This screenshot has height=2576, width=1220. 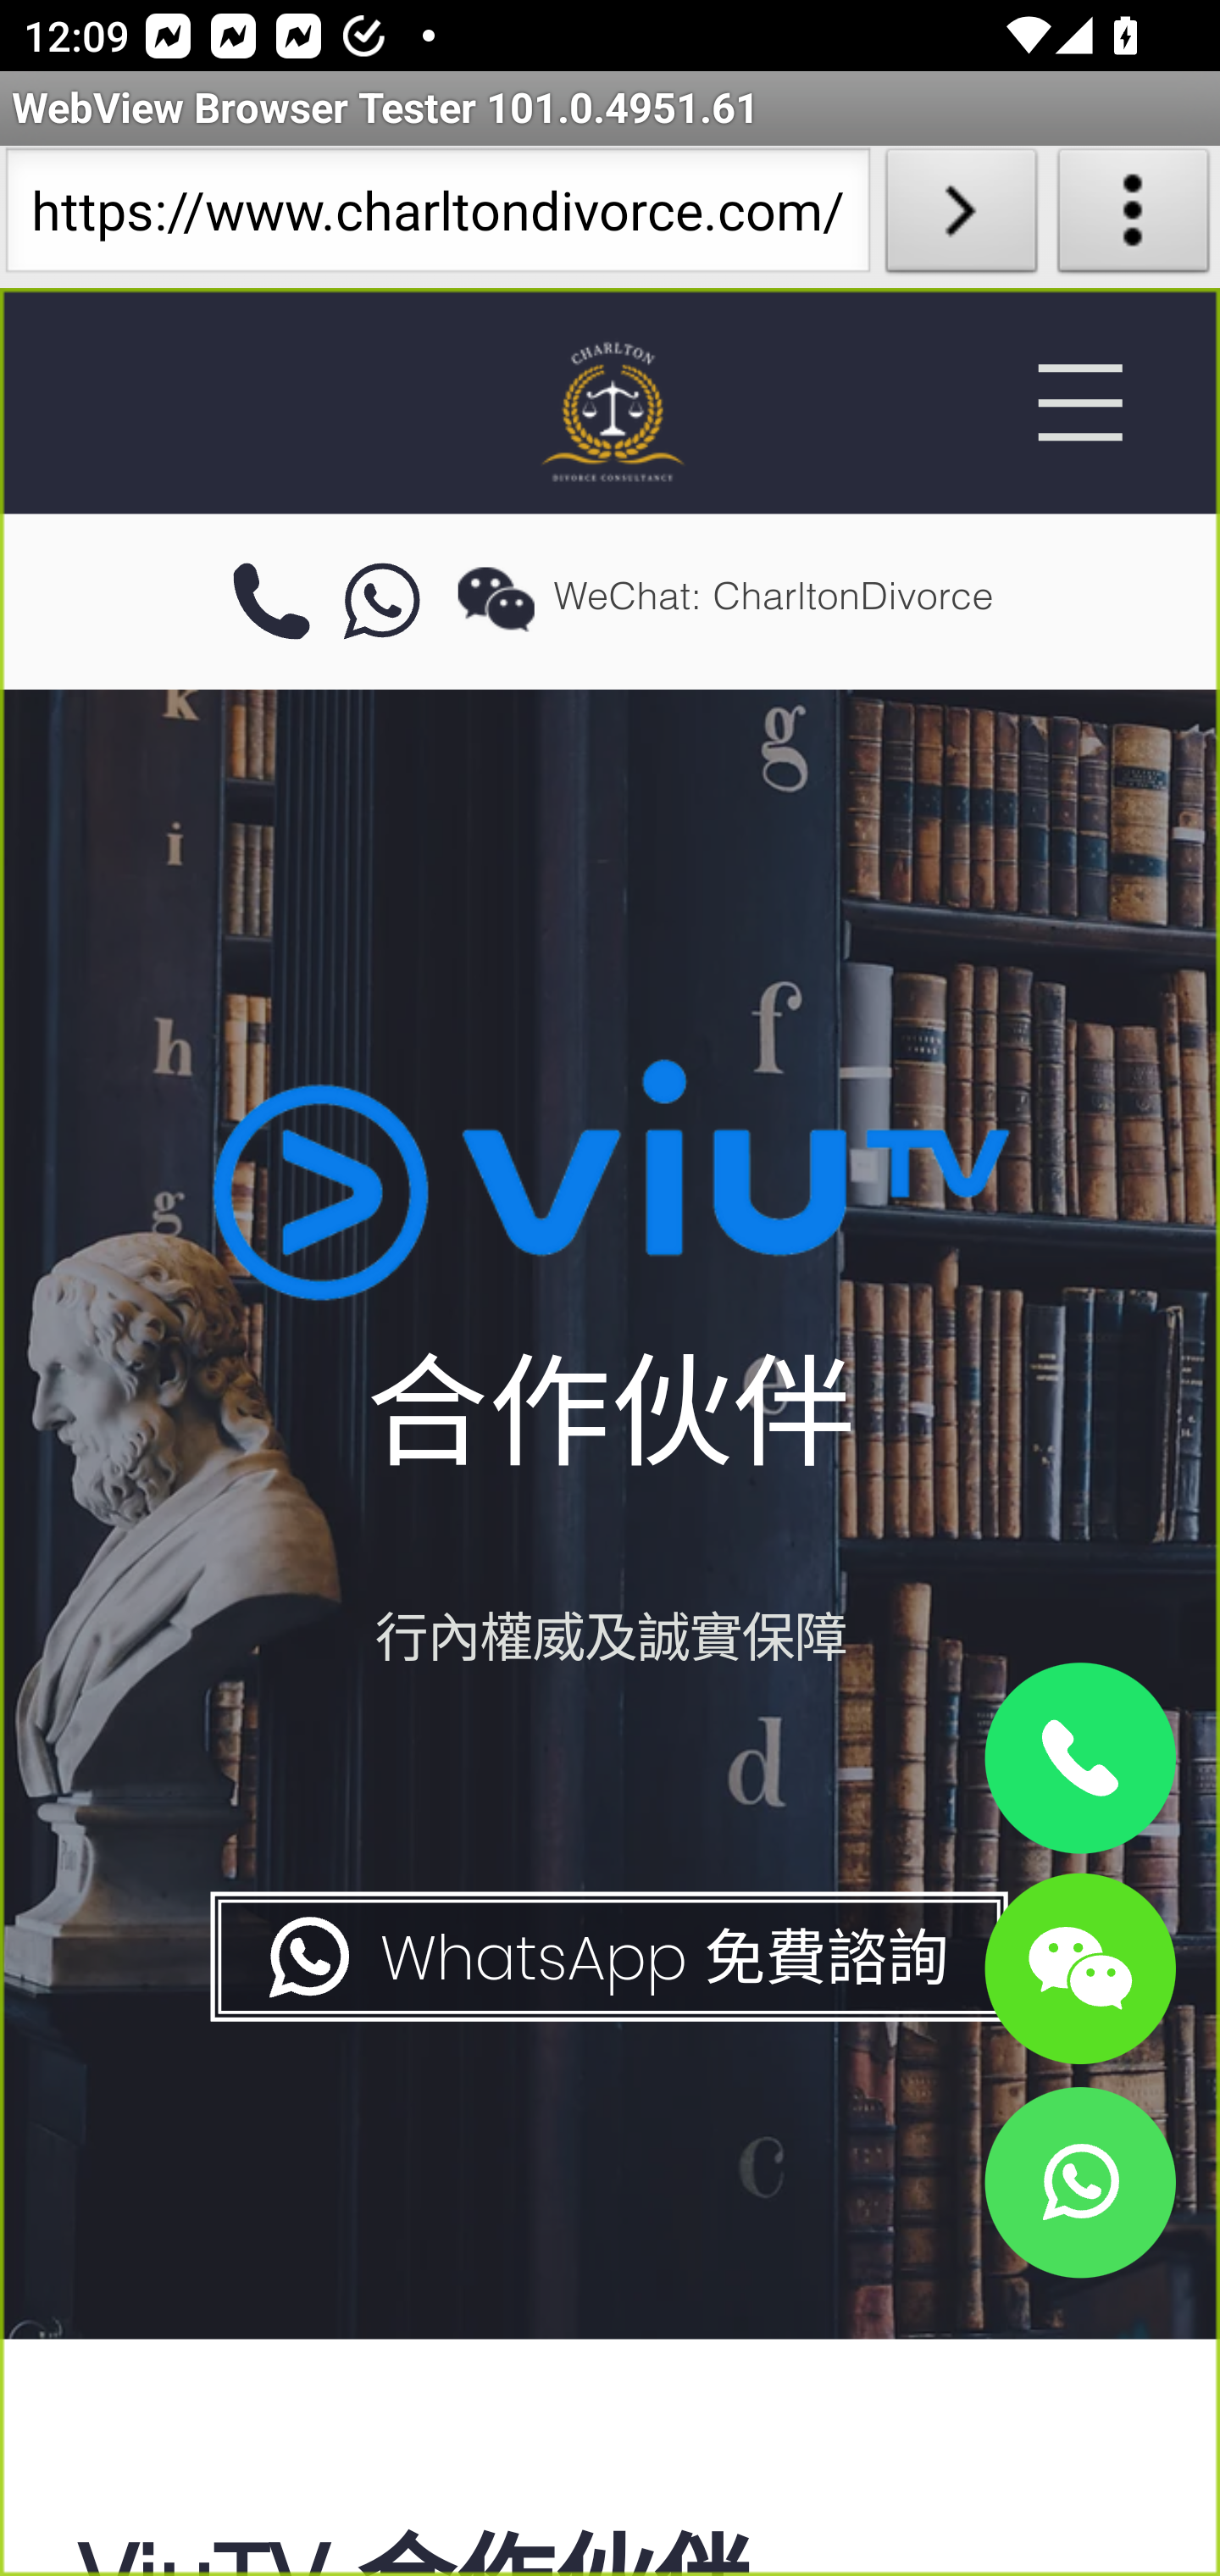 What do you see at coordinates (1079, 402) in the screenshot?
I see `Open navigation menu` at bounding box center [1079, 402].